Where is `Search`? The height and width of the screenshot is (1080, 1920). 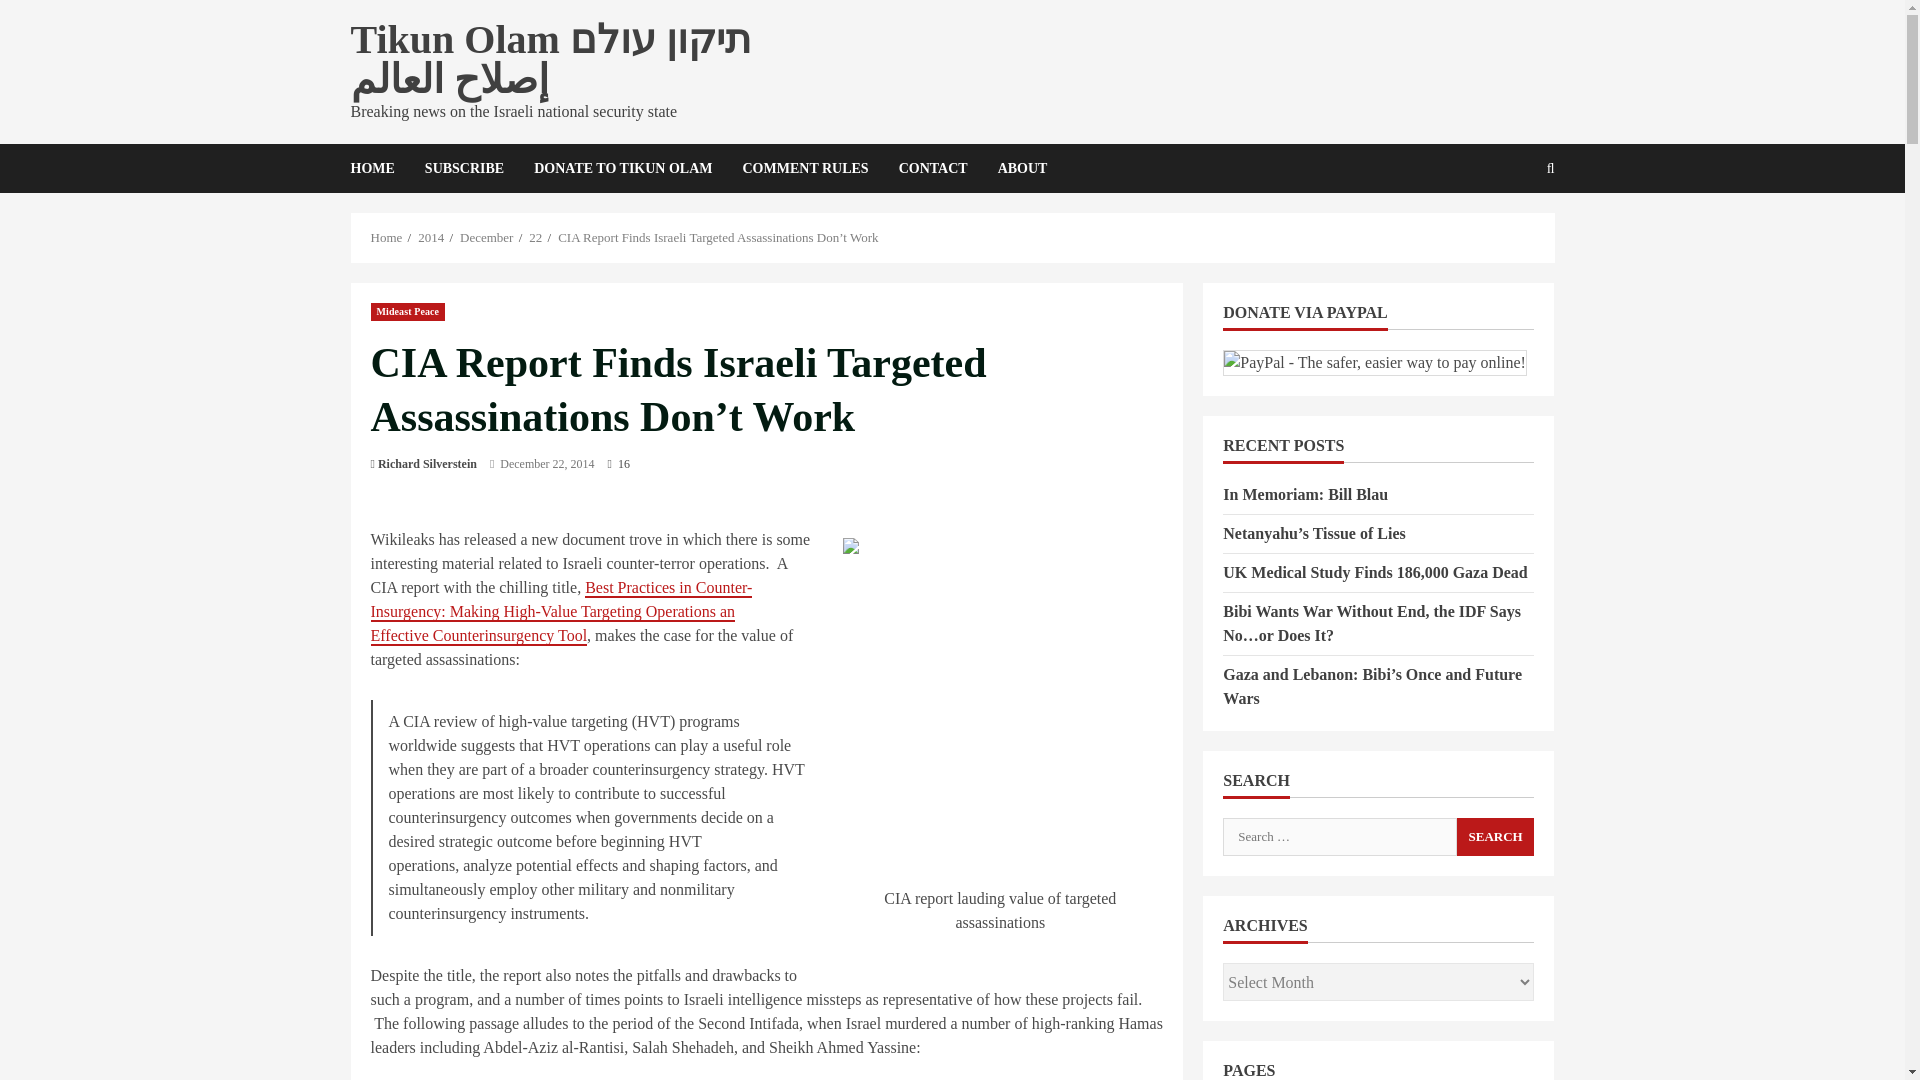 Search is located at coordinates (1502, 236).